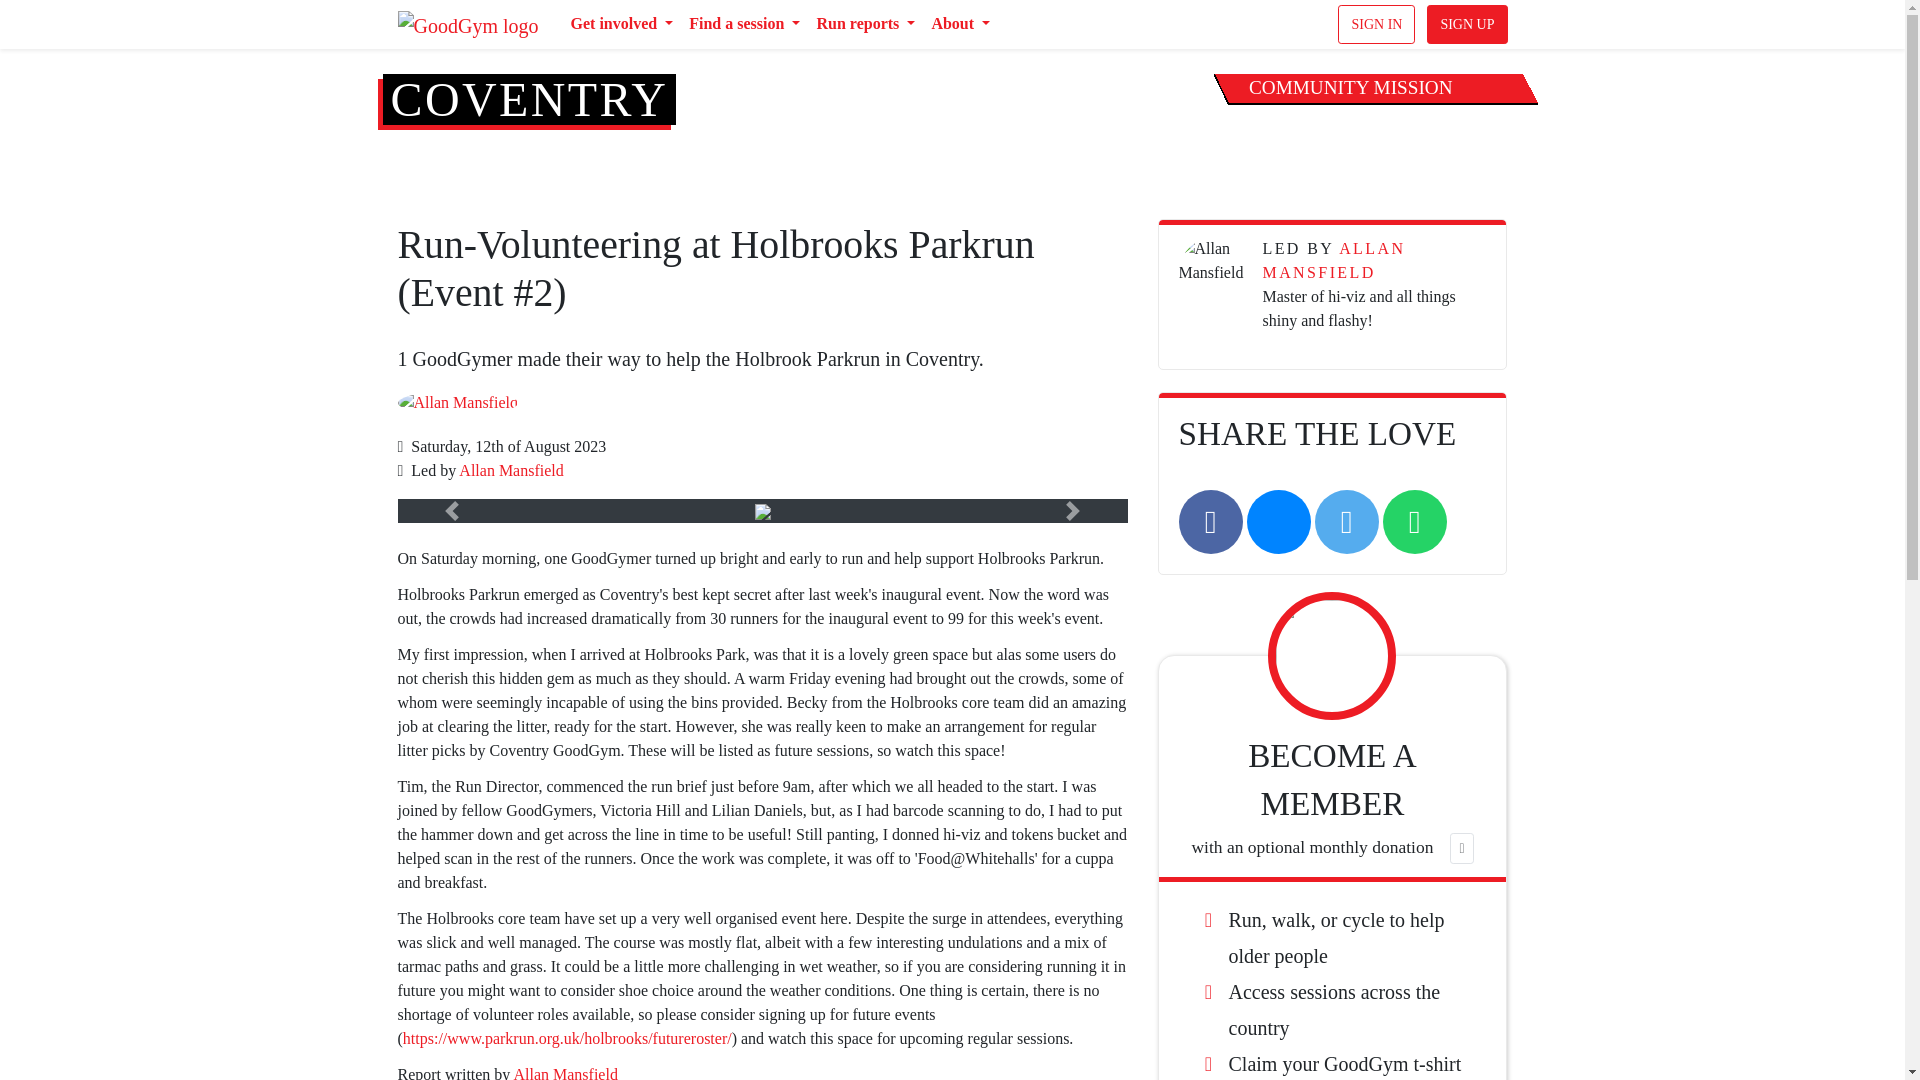 Image resolution: width=1920 pixels, height=1080 pixels. I want to click on Run reports, so click(866, 24).